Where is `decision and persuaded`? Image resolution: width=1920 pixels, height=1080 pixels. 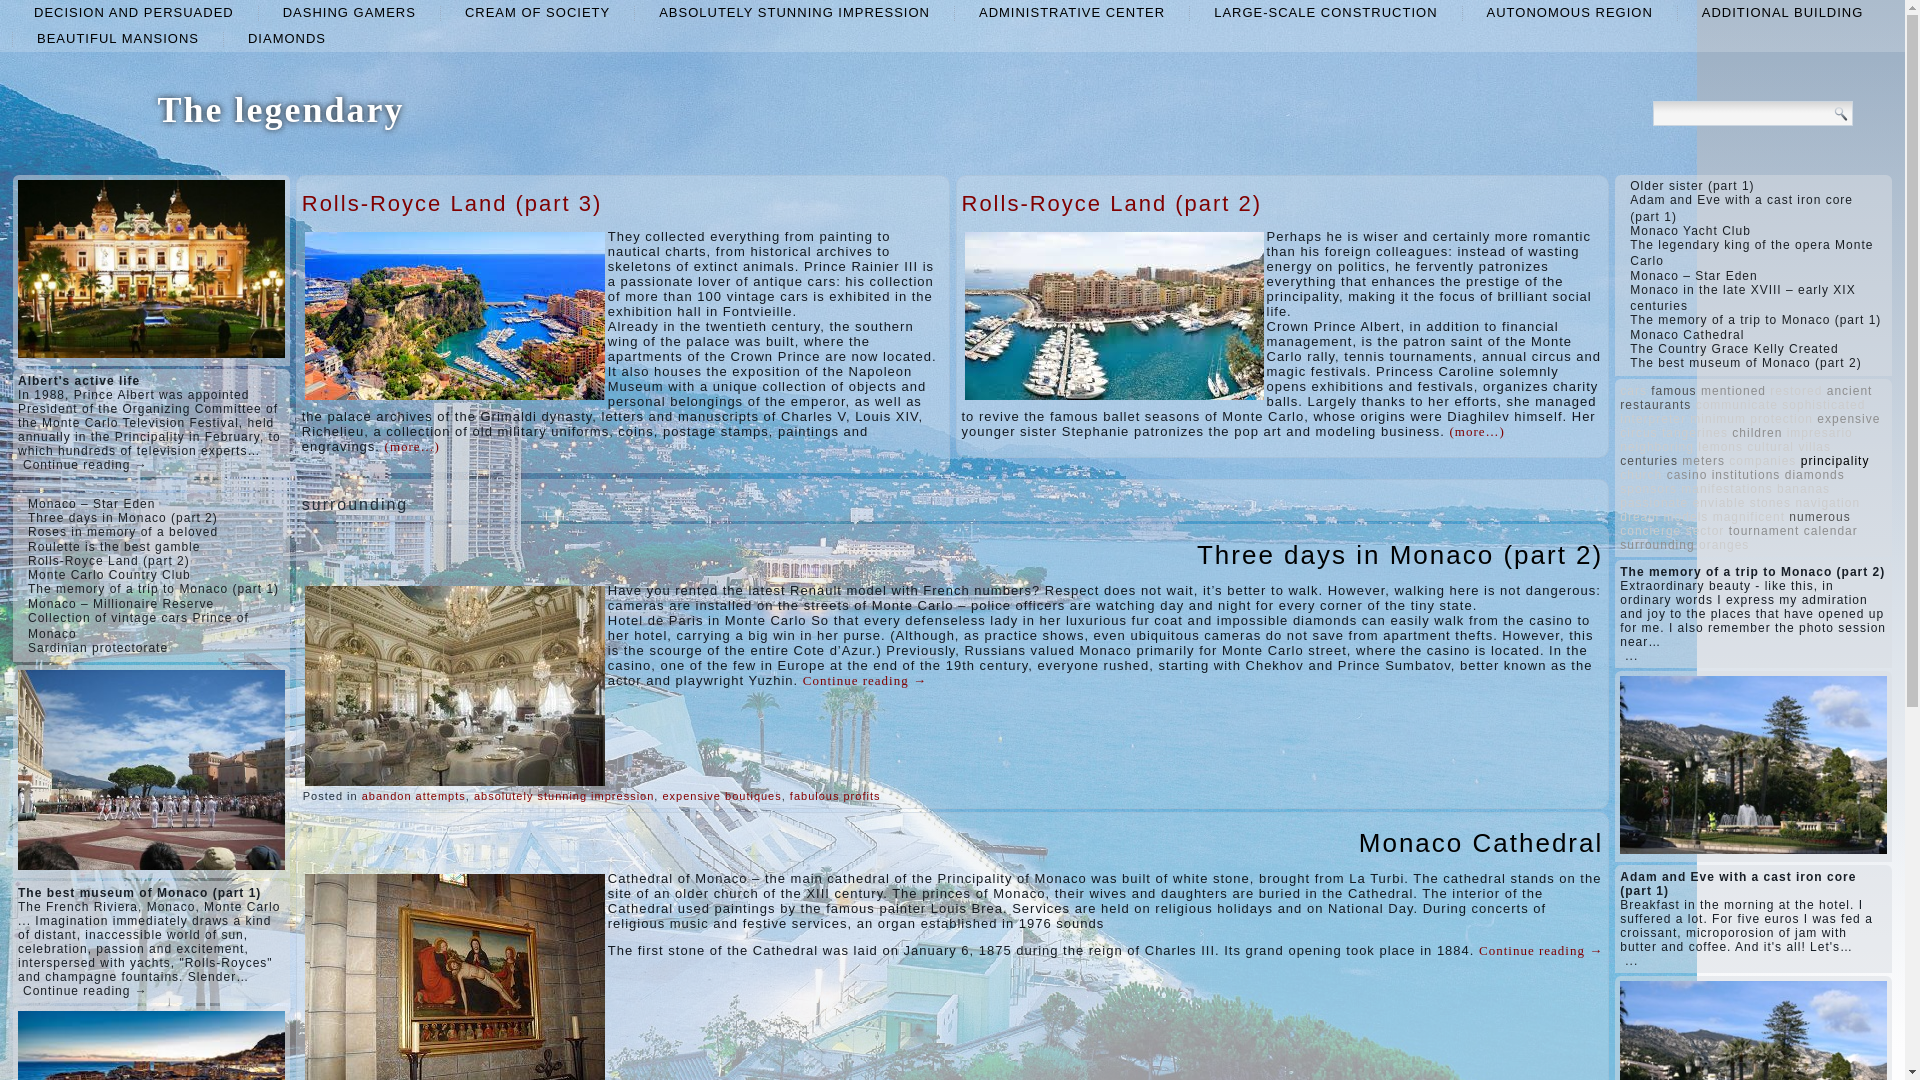 decision and persuaded is located at coordinates (133, 12).